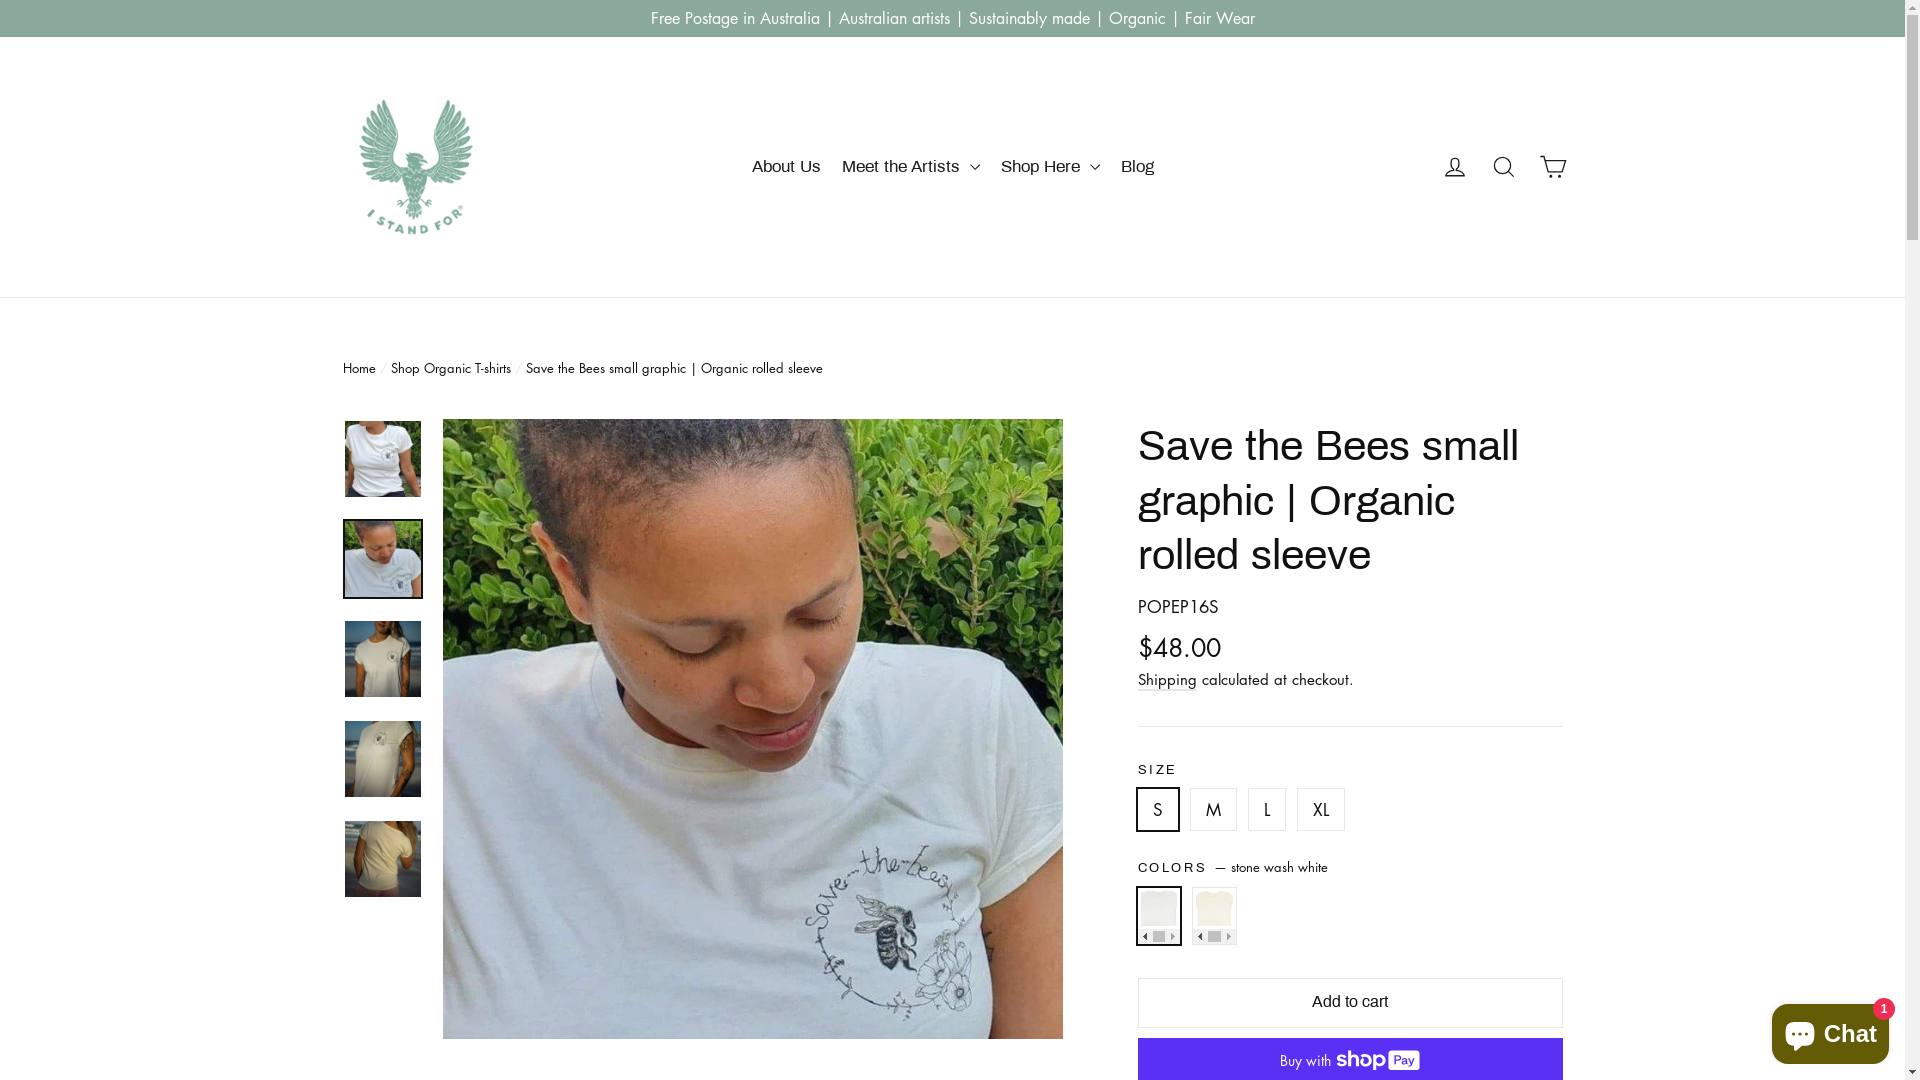 The width and height of the screenshot is (1920, 1080). Describe the element at coordinates (358, 368) in the screenshot. I see `Home` at that location.